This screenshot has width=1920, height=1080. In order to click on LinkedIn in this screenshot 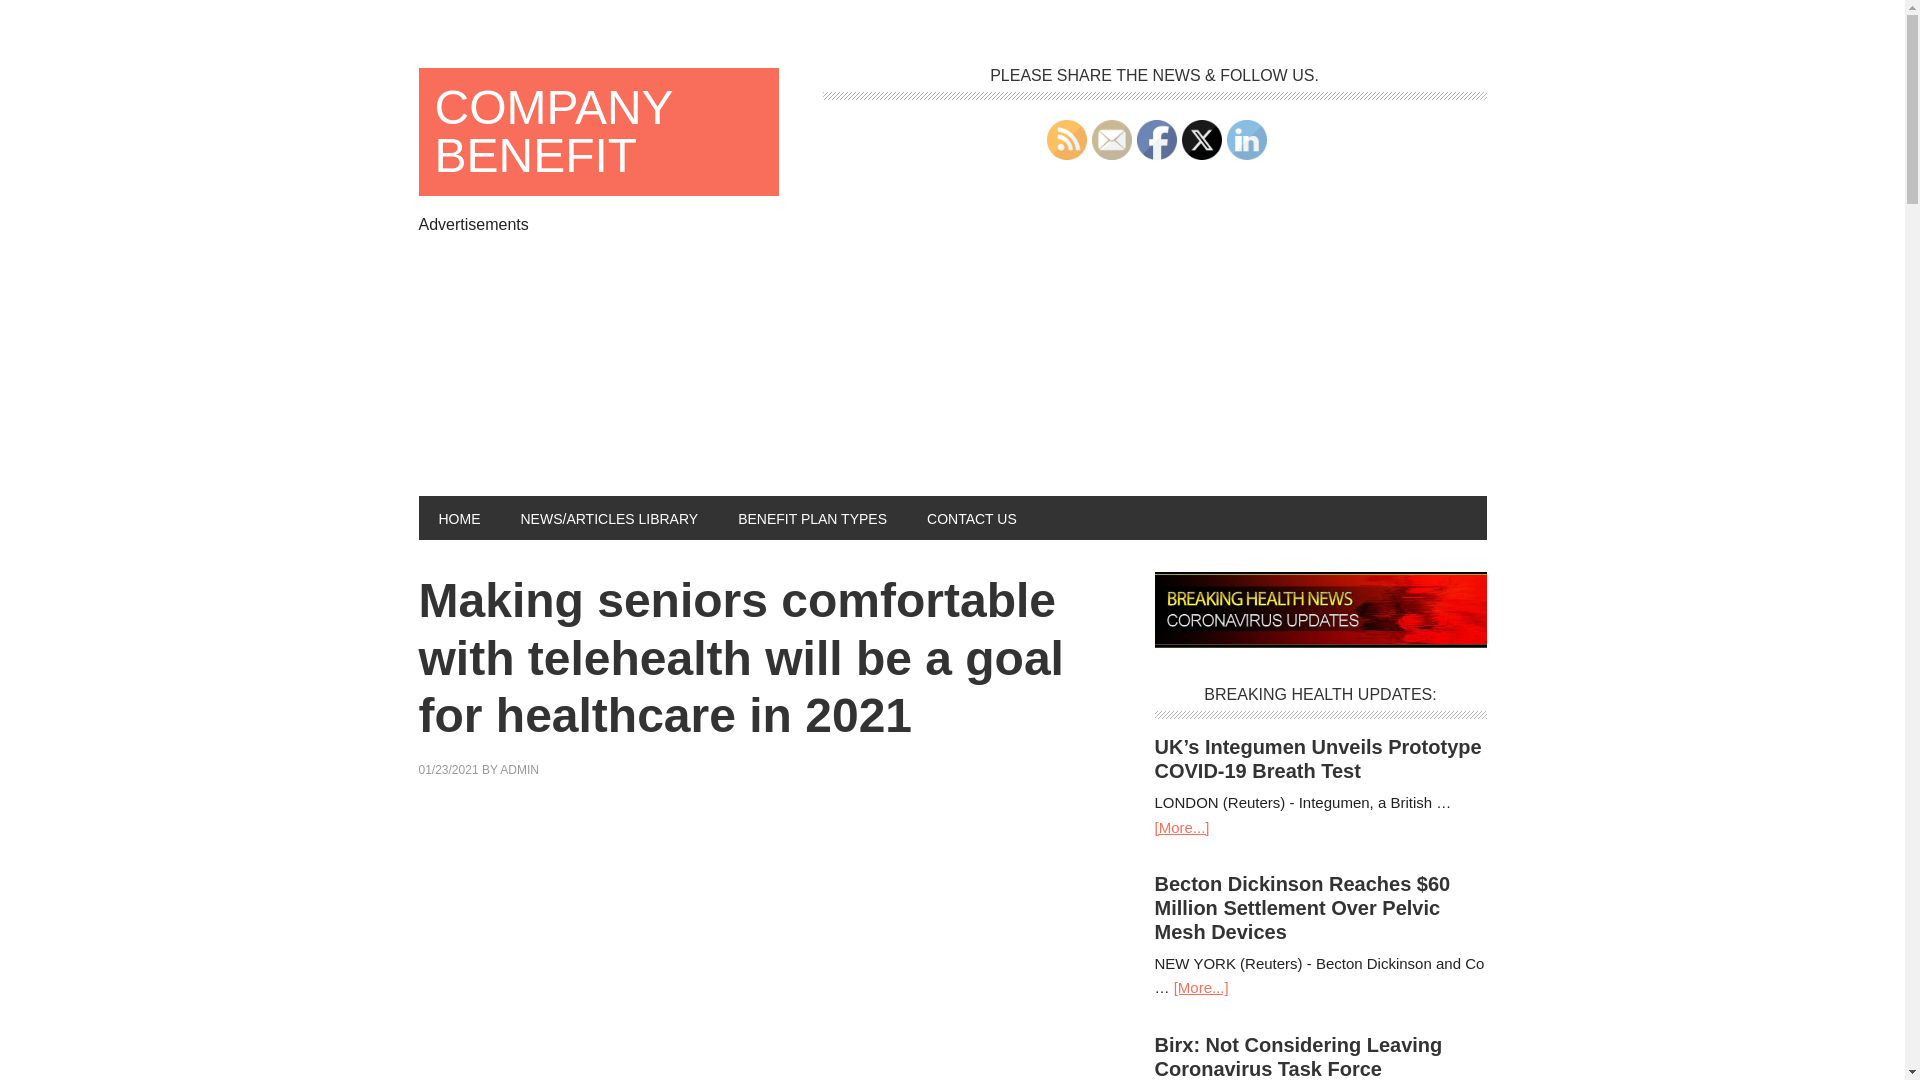, I will do `click(1246, 139)`.